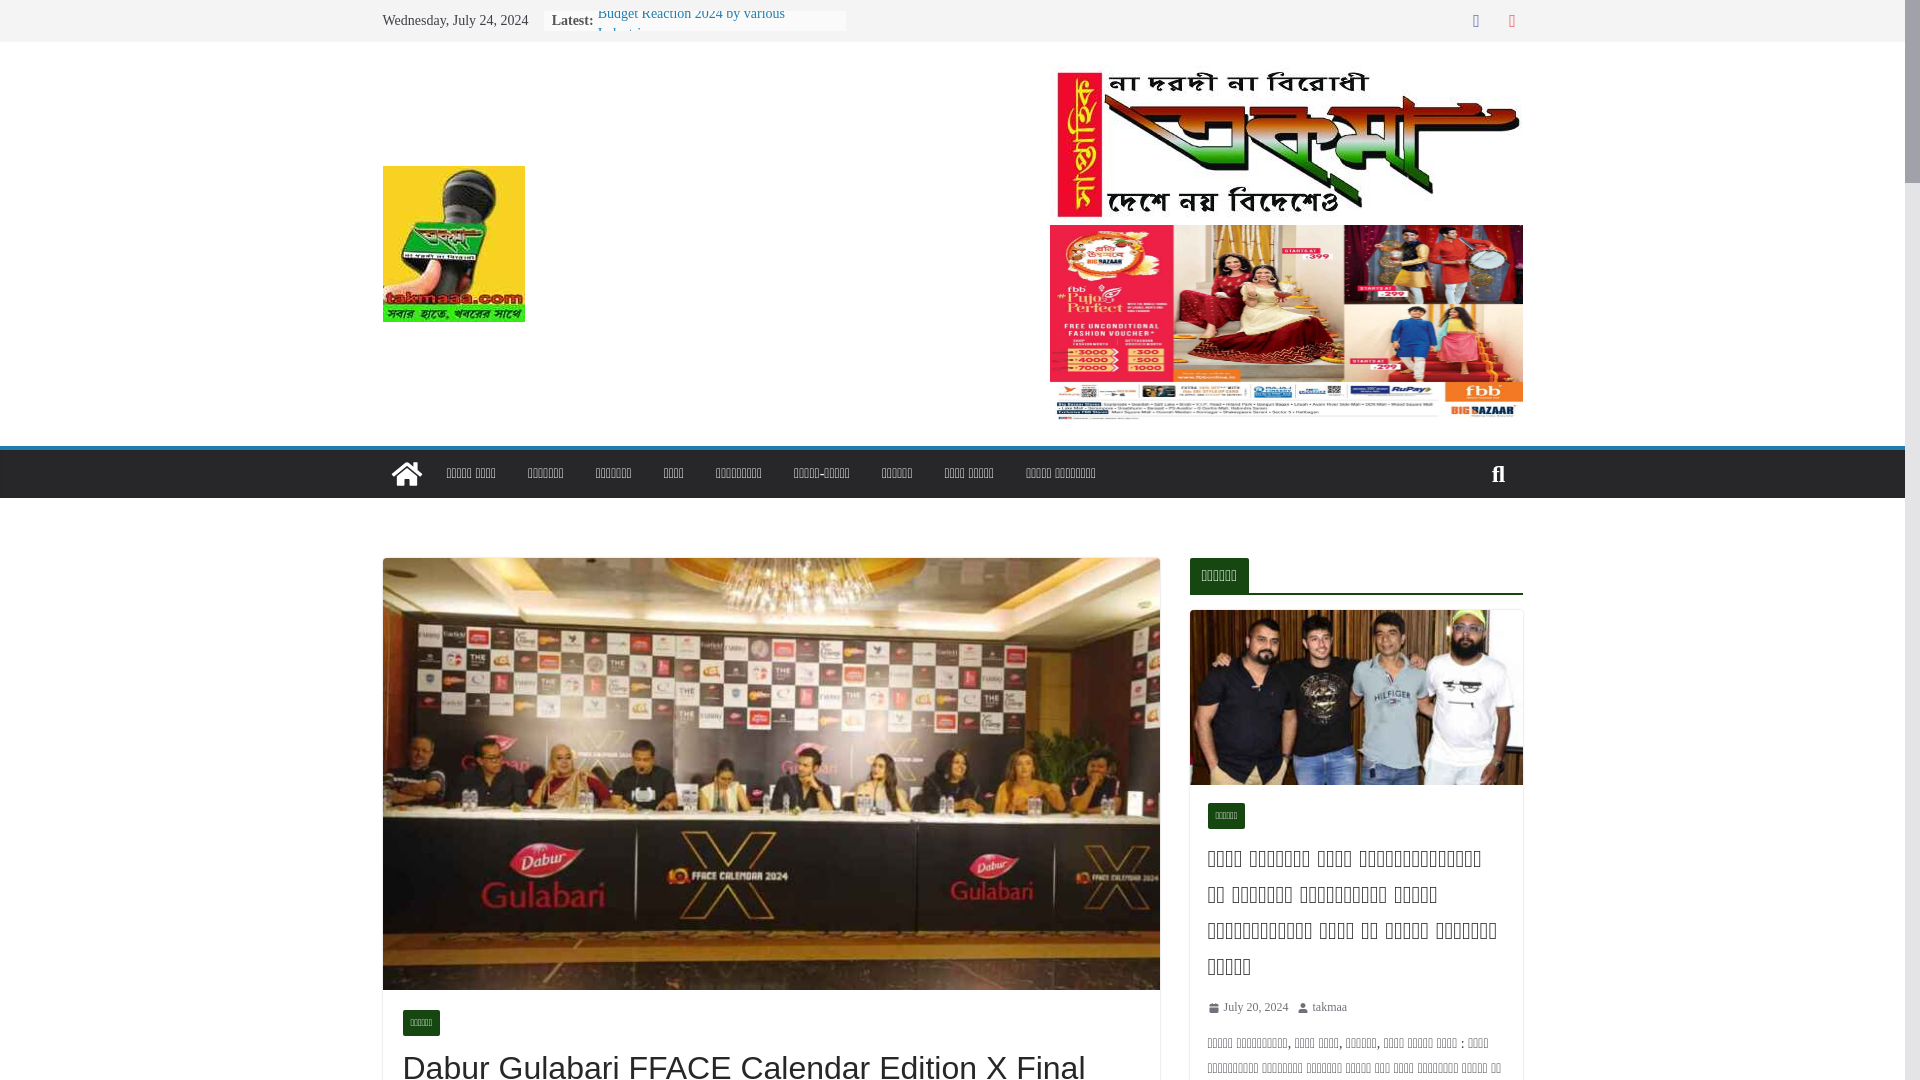  I want to click on Budget Reaction 2024 by various Industries, so click(691, 24).